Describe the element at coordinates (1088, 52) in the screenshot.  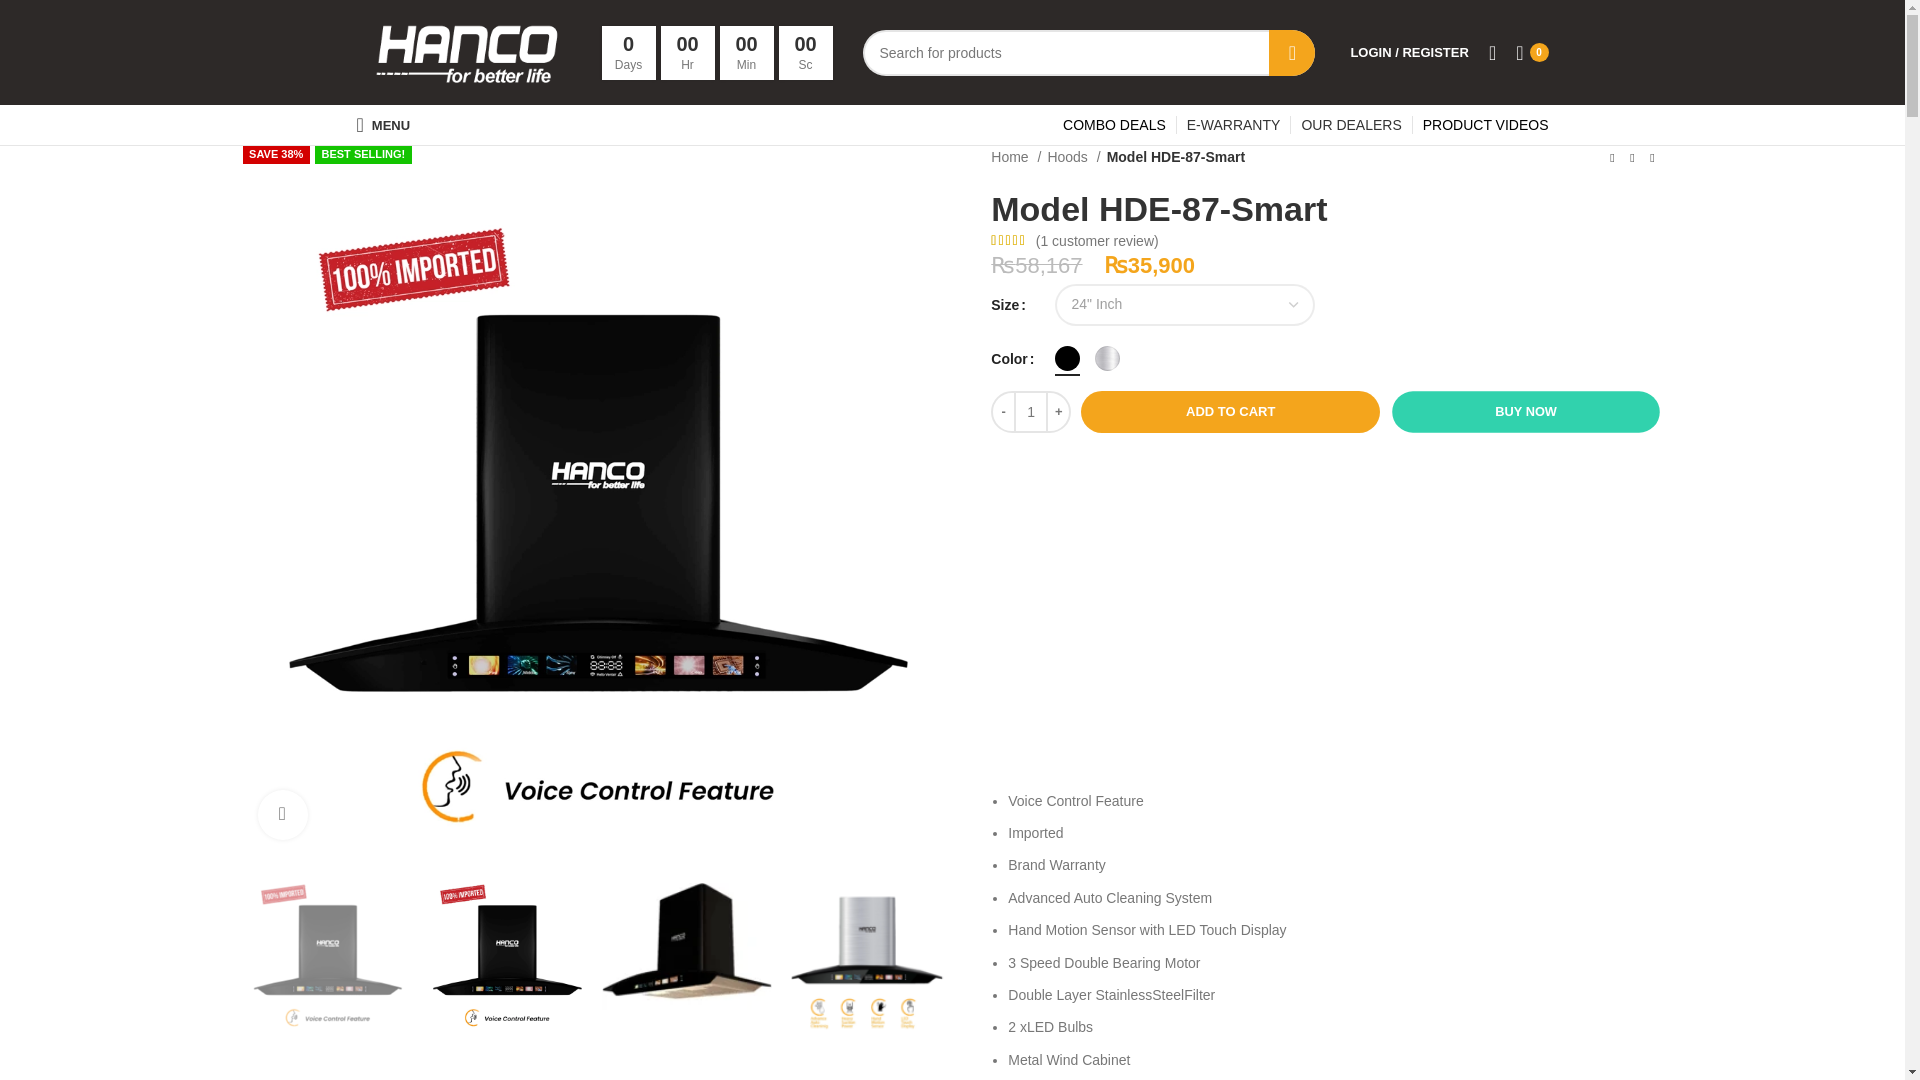
I see `Search for products` at that location.